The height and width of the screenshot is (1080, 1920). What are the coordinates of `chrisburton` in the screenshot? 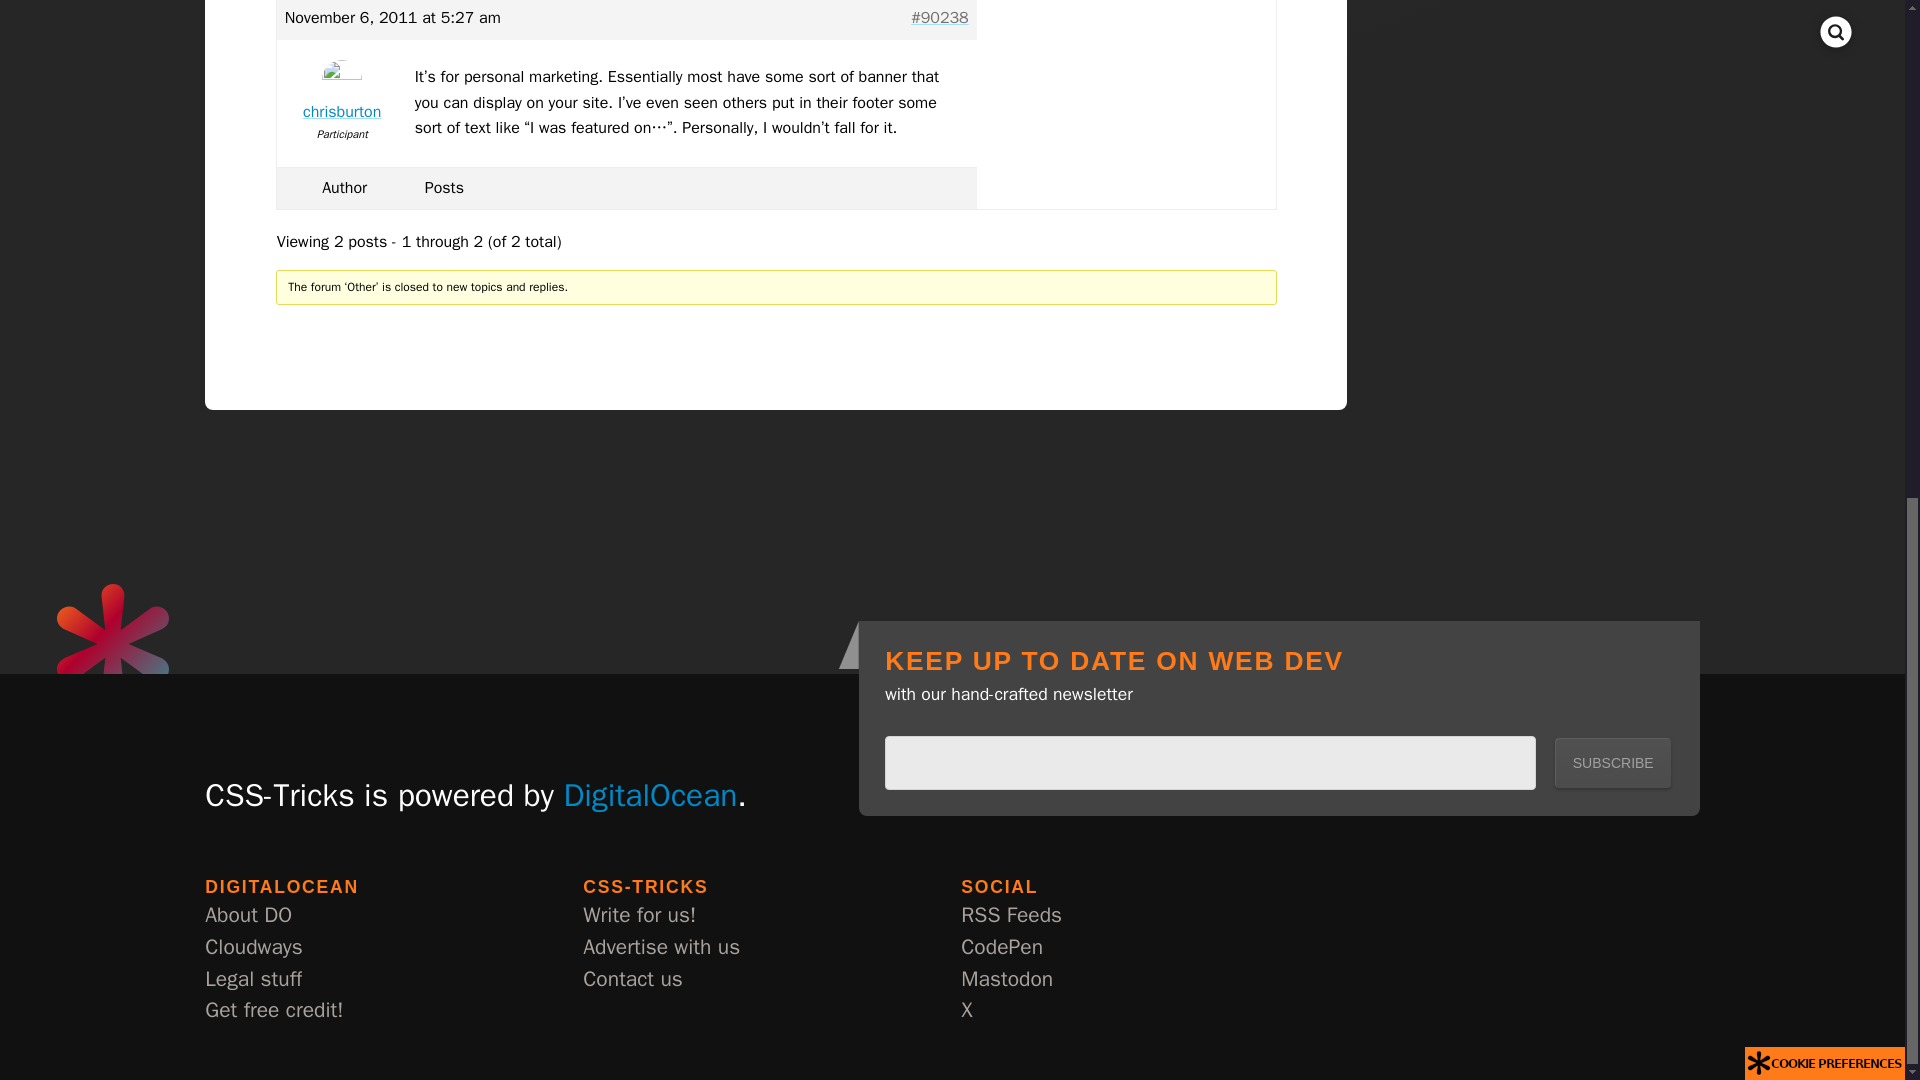 It's located at (342, 95).